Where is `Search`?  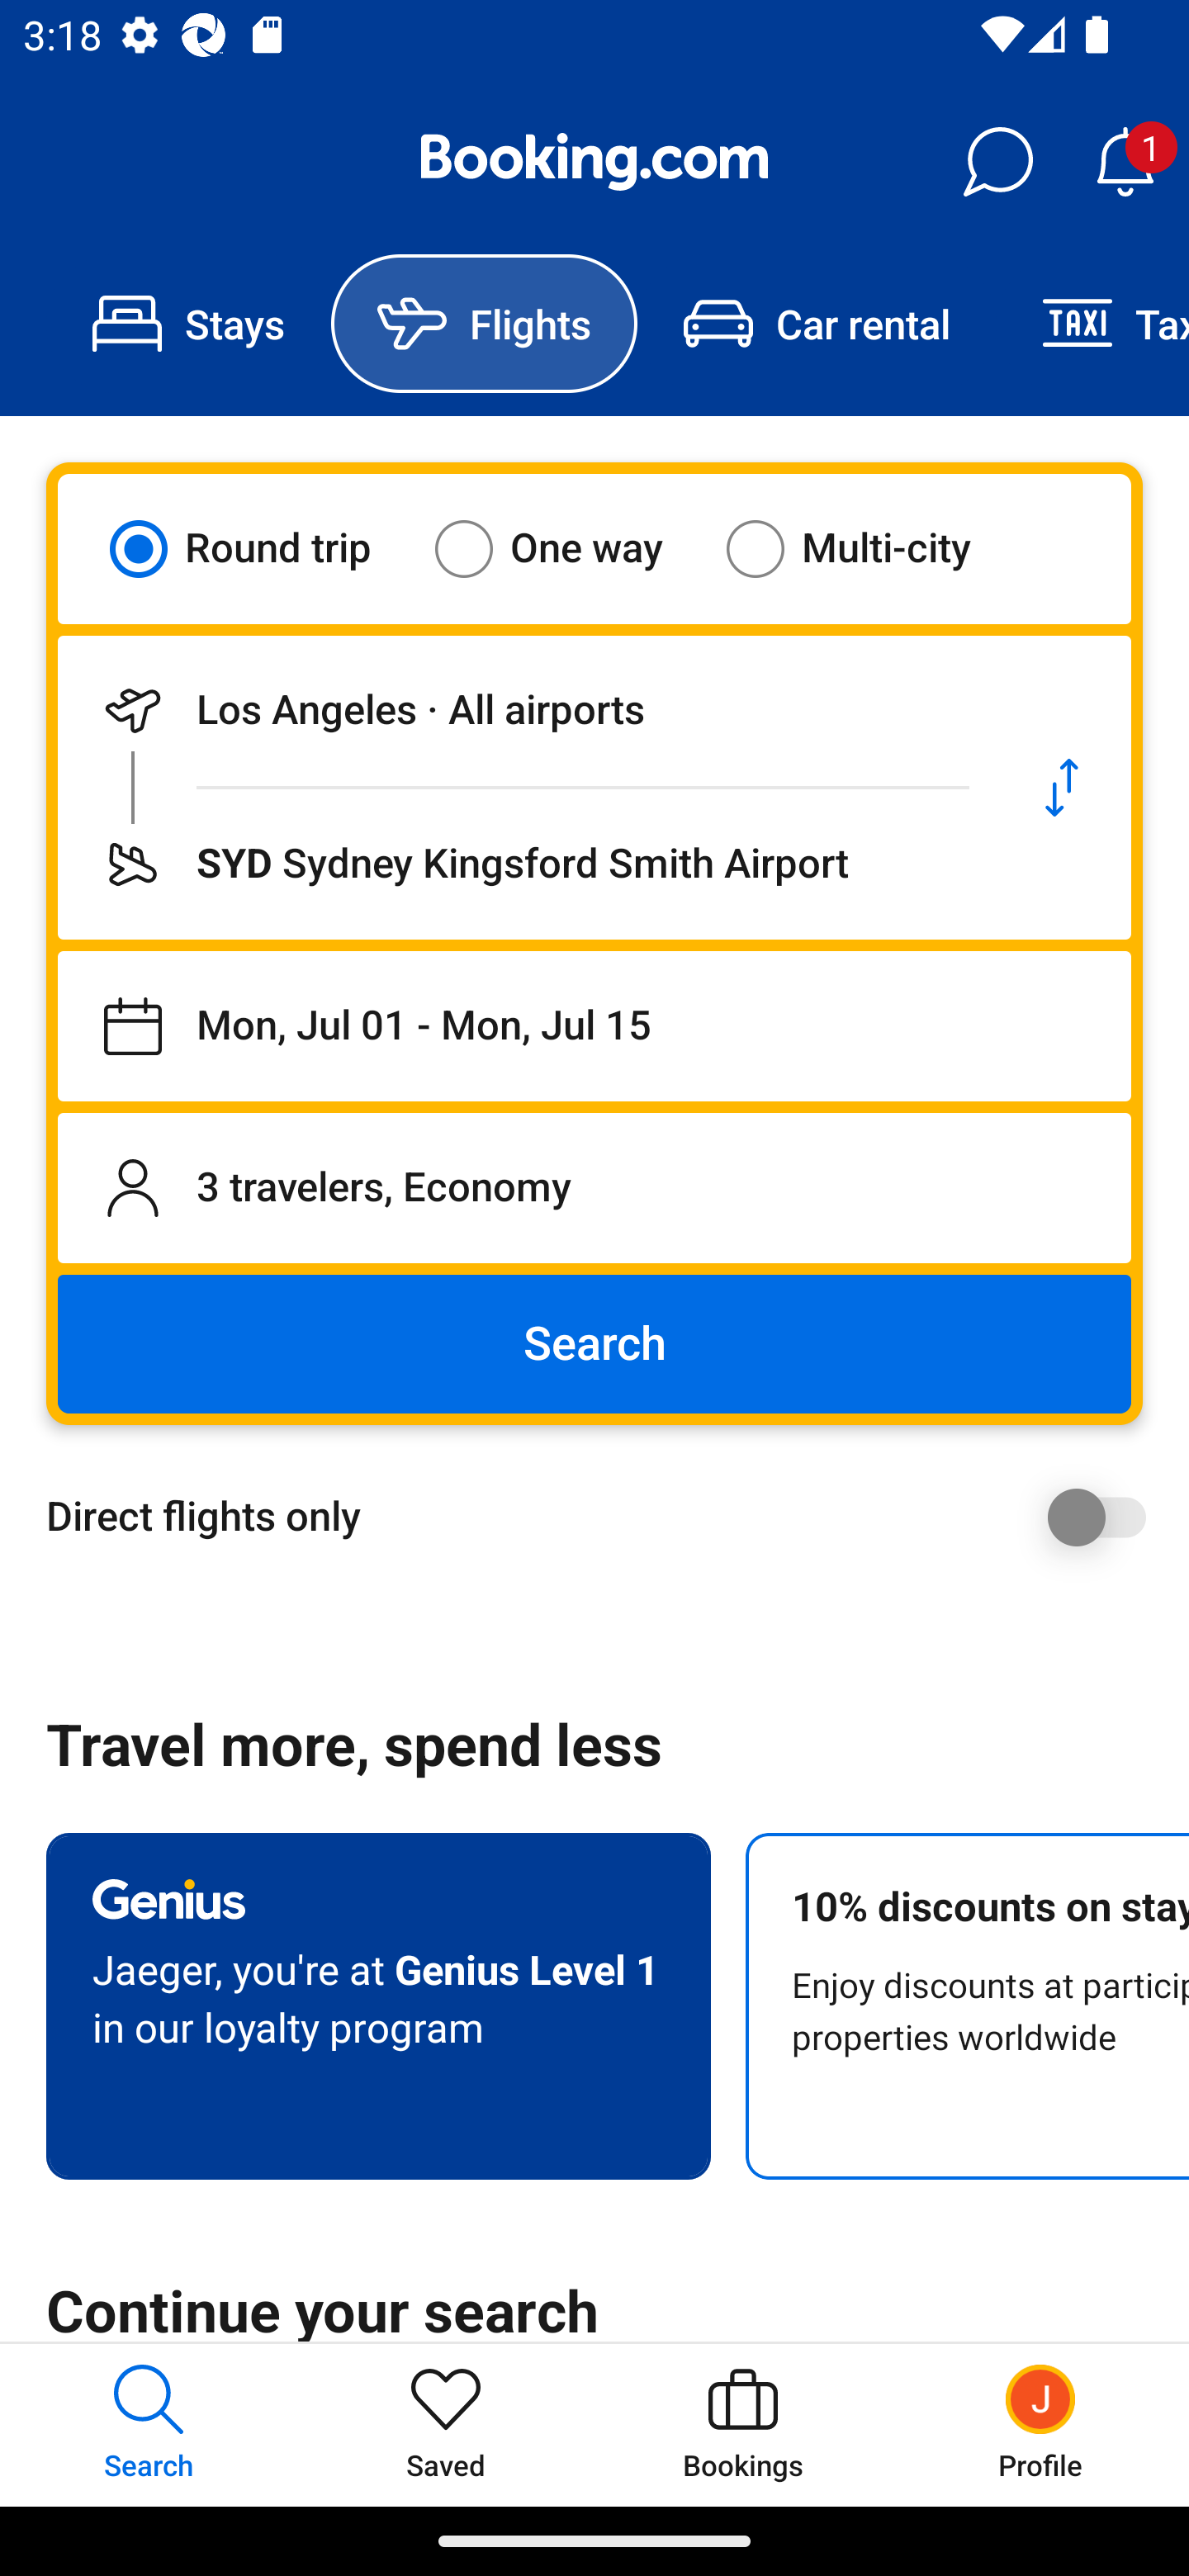 Search is located at coordinates (594, 1344).